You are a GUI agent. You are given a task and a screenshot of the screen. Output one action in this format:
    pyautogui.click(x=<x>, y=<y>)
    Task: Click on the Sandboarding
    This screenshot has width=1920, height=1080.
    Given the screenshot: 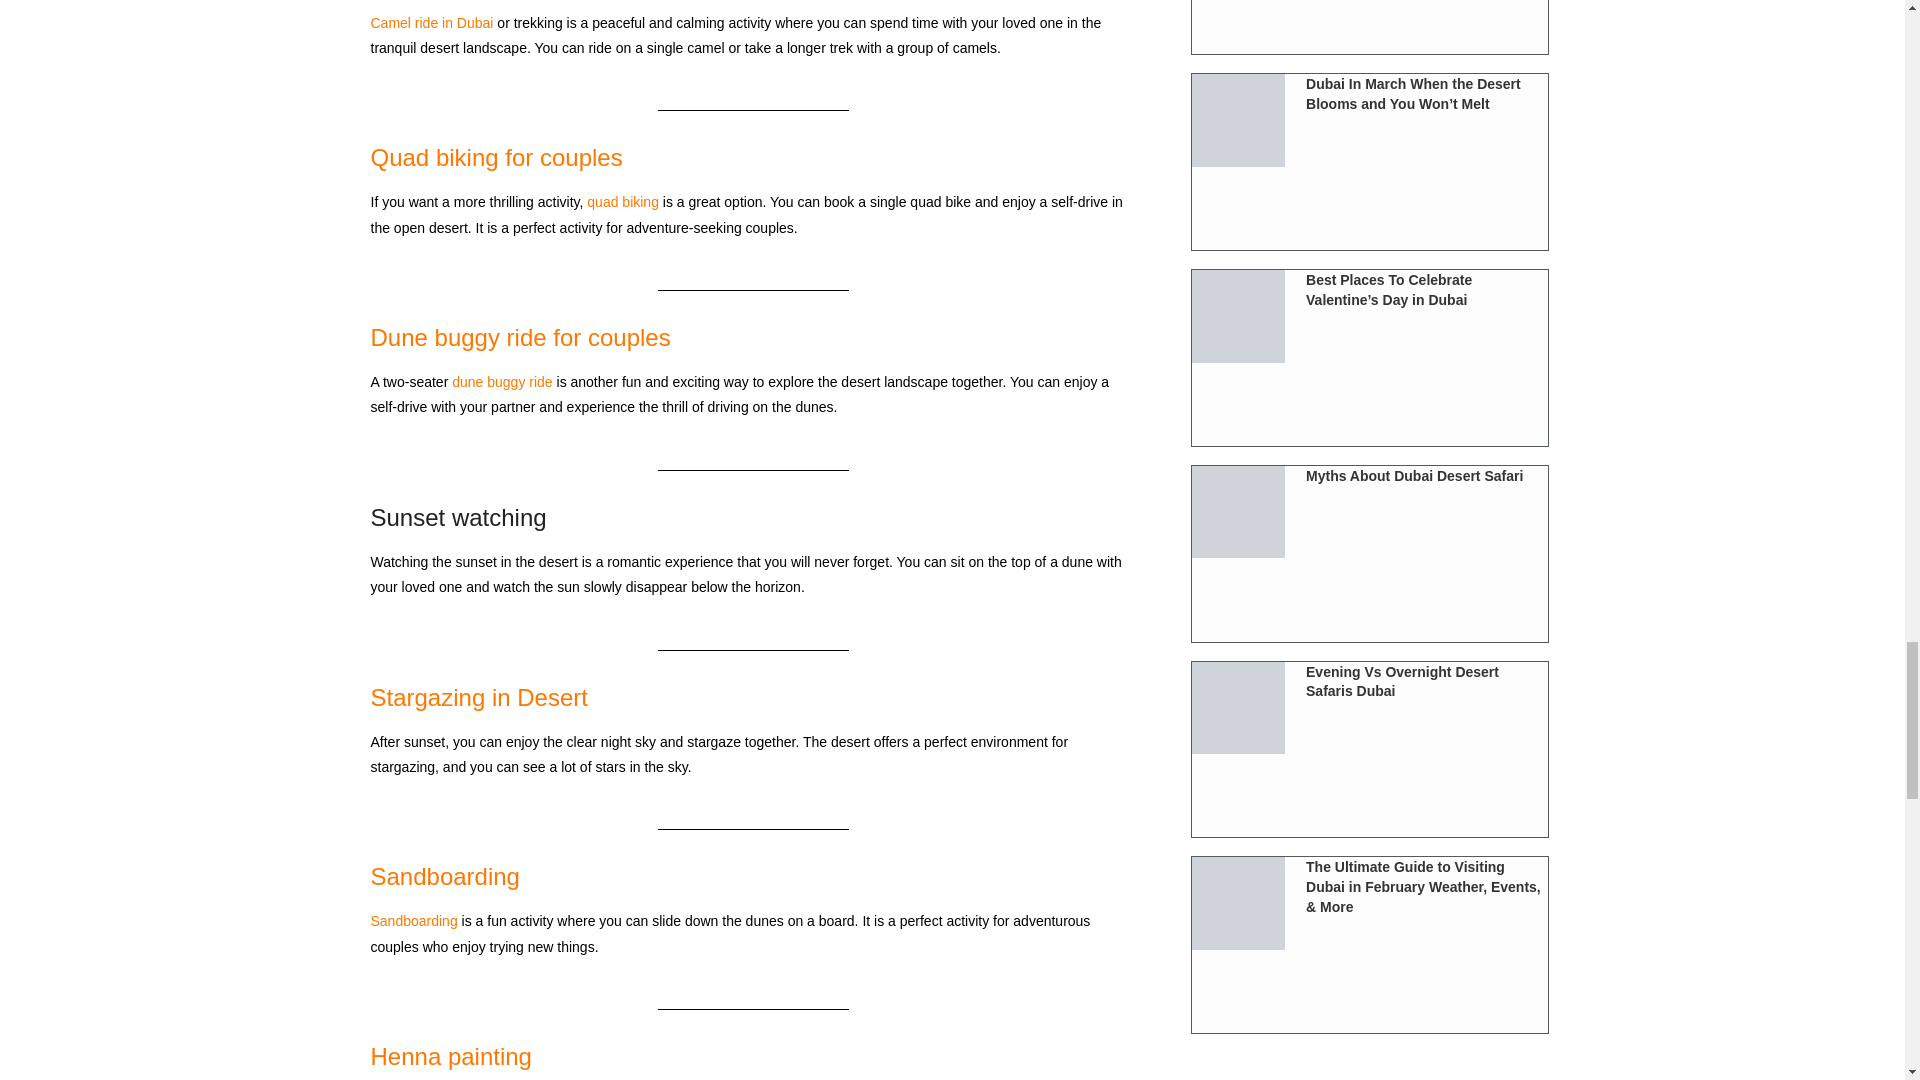 What is the action you would take?
    pyautogui.click(x=444, y=876)
    